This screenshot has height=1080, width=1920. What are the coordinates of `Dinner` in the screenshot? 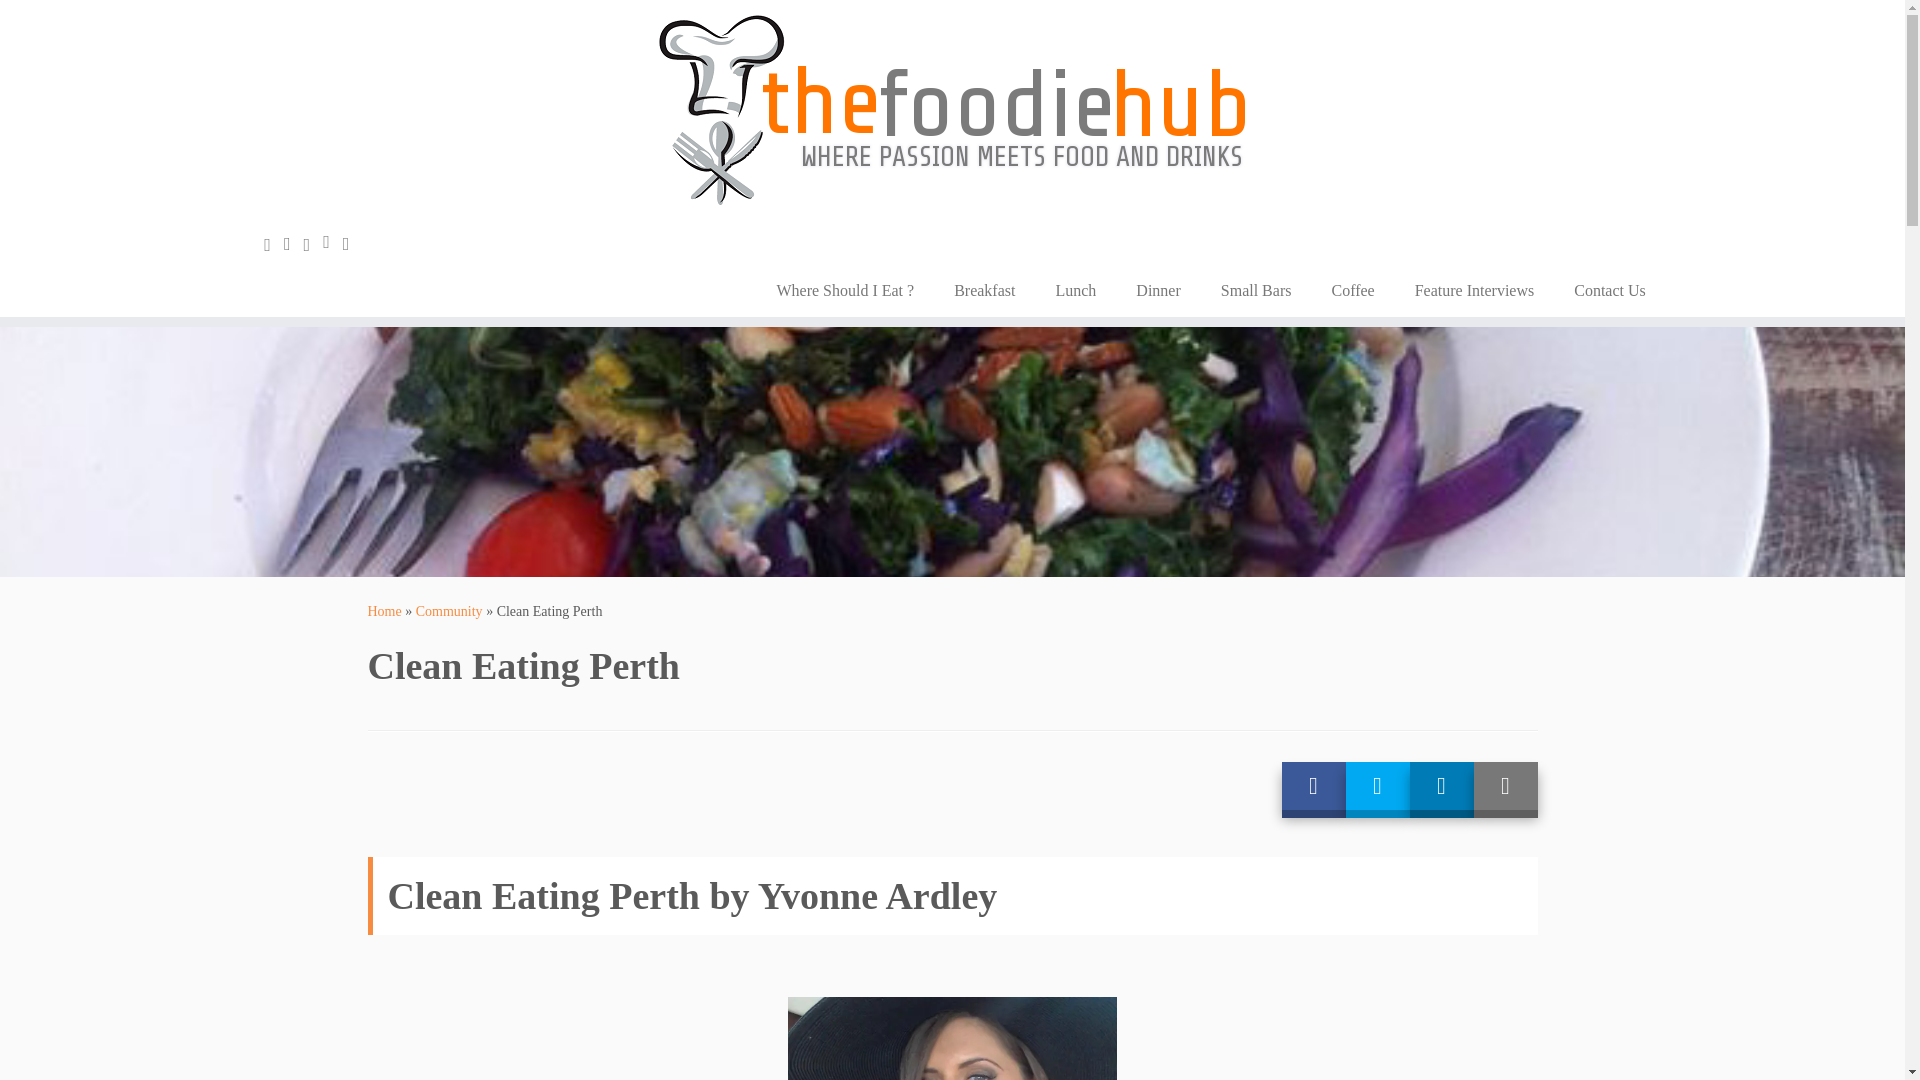 It's located at (1158, 290).